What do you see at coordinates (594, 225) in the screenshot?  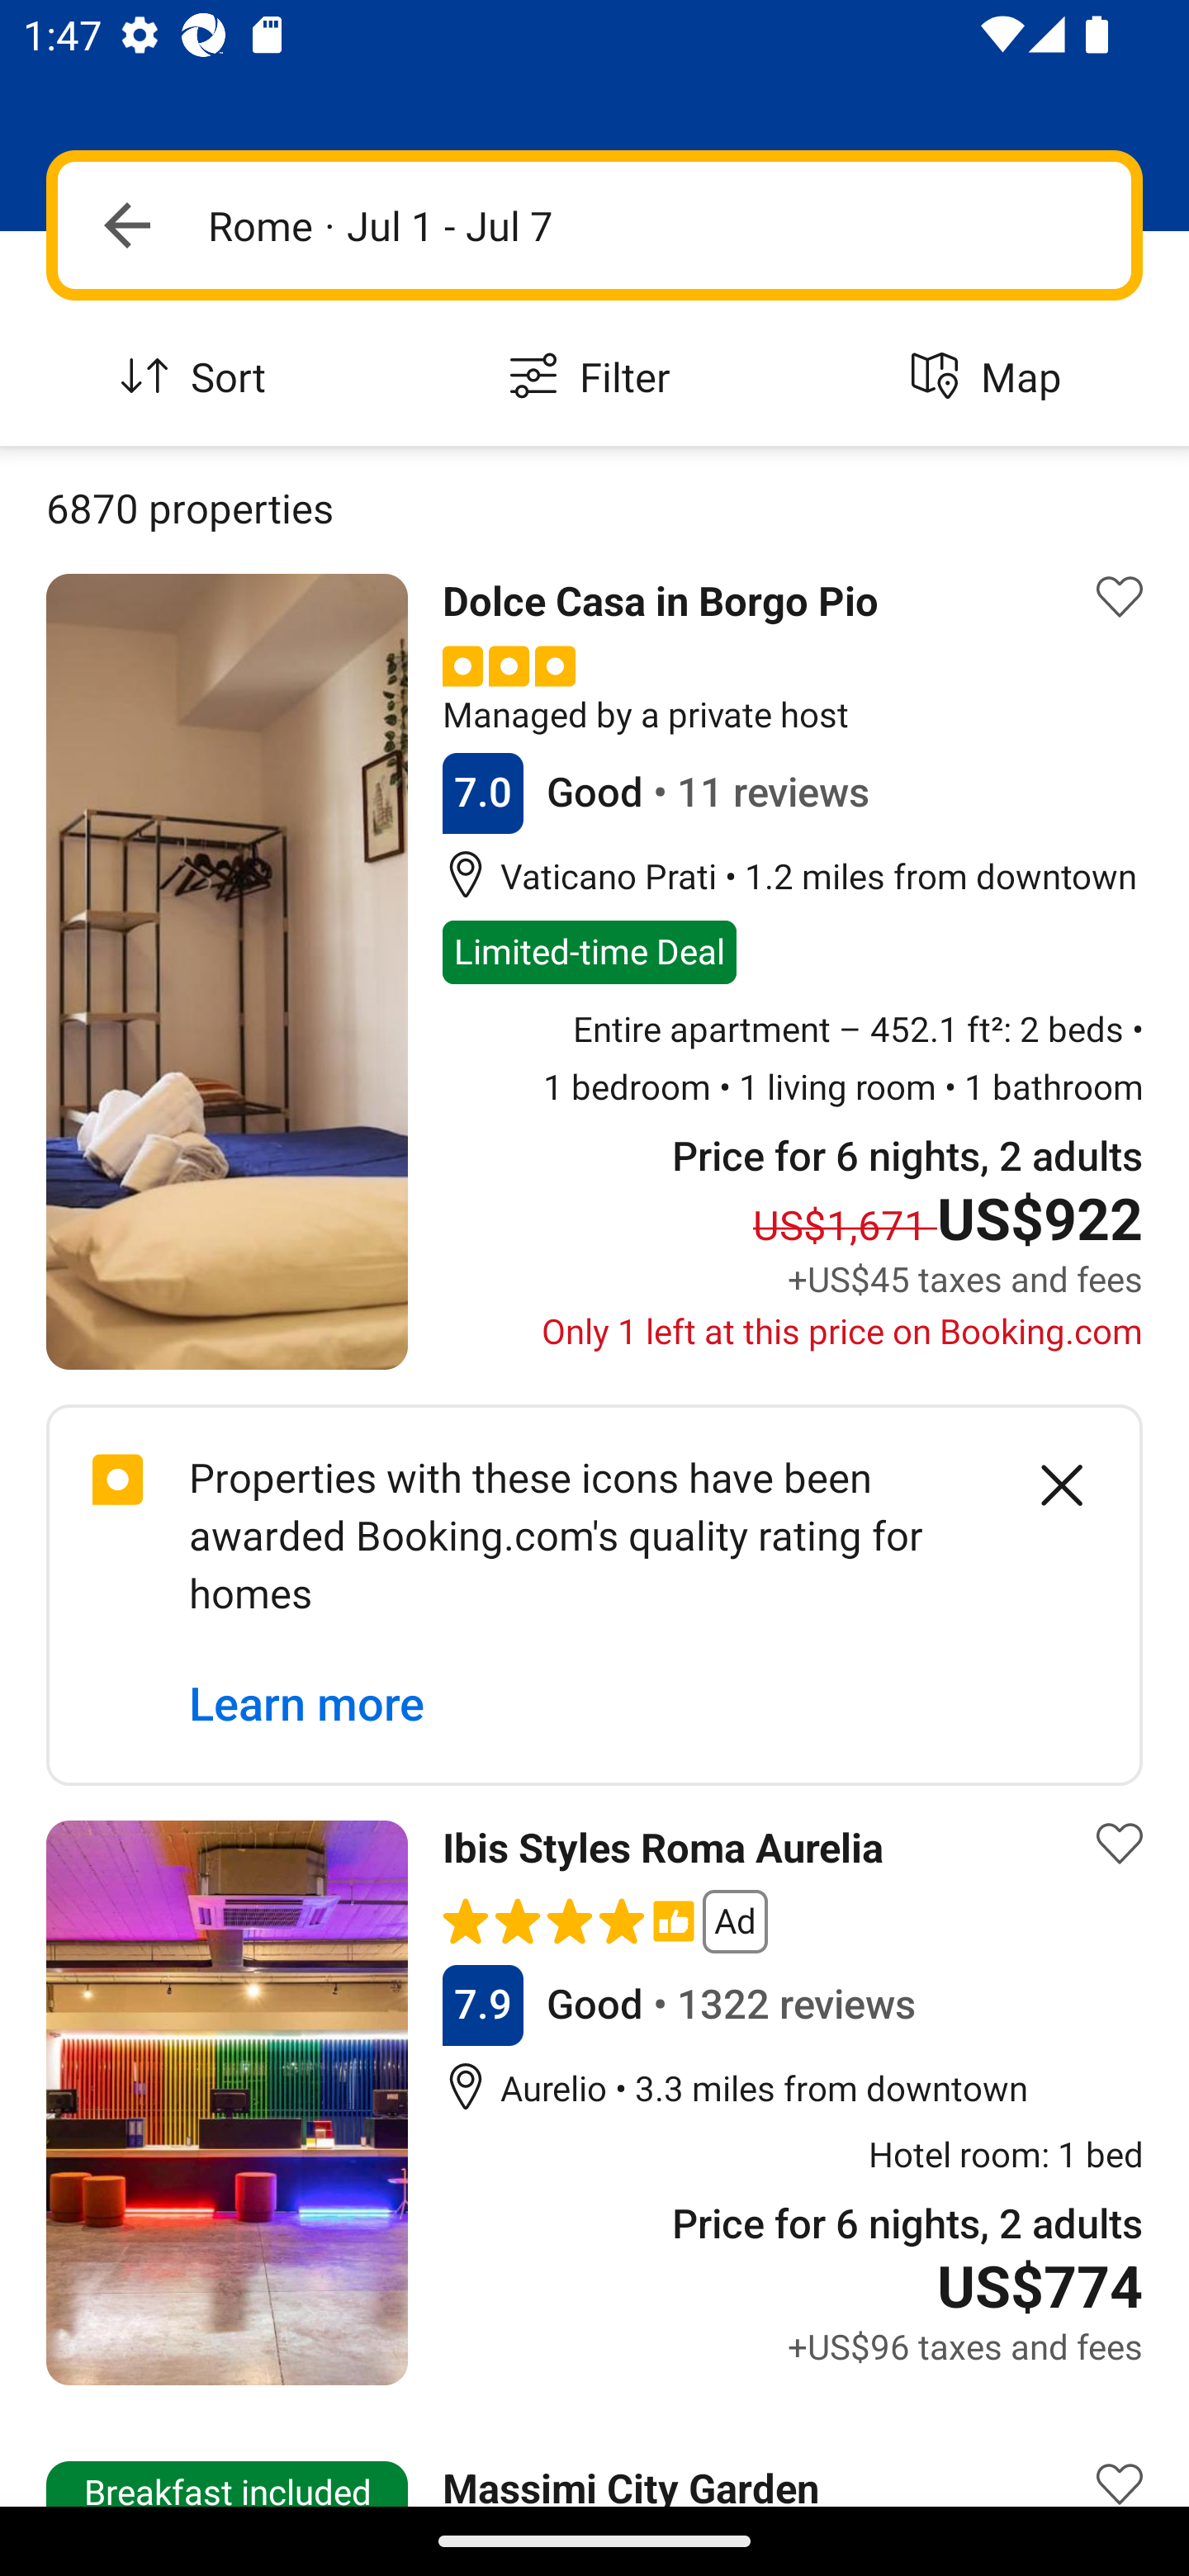 I see `Navigate up Rome · Jul 1 - Jul 7` at bounding box center [594, 225].